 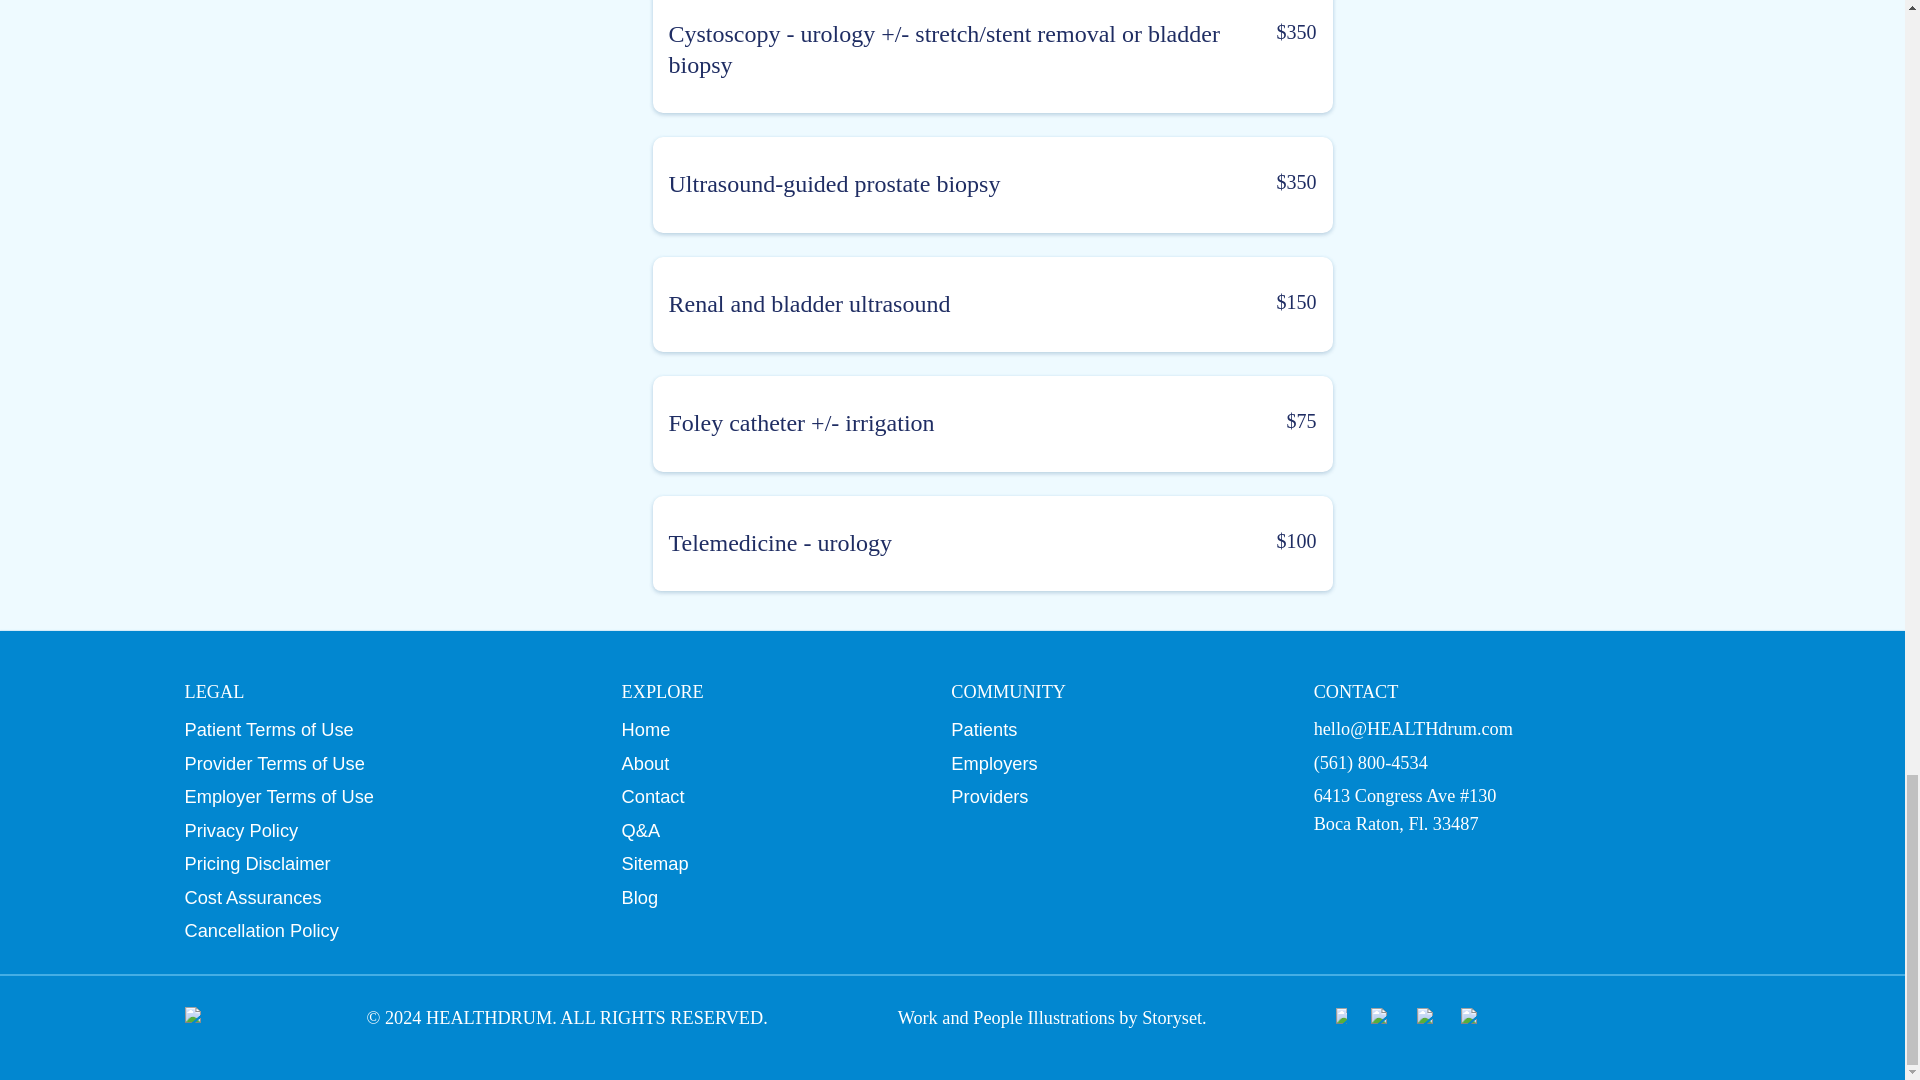 I want to click on Patients, so click(x=1111, y=730).